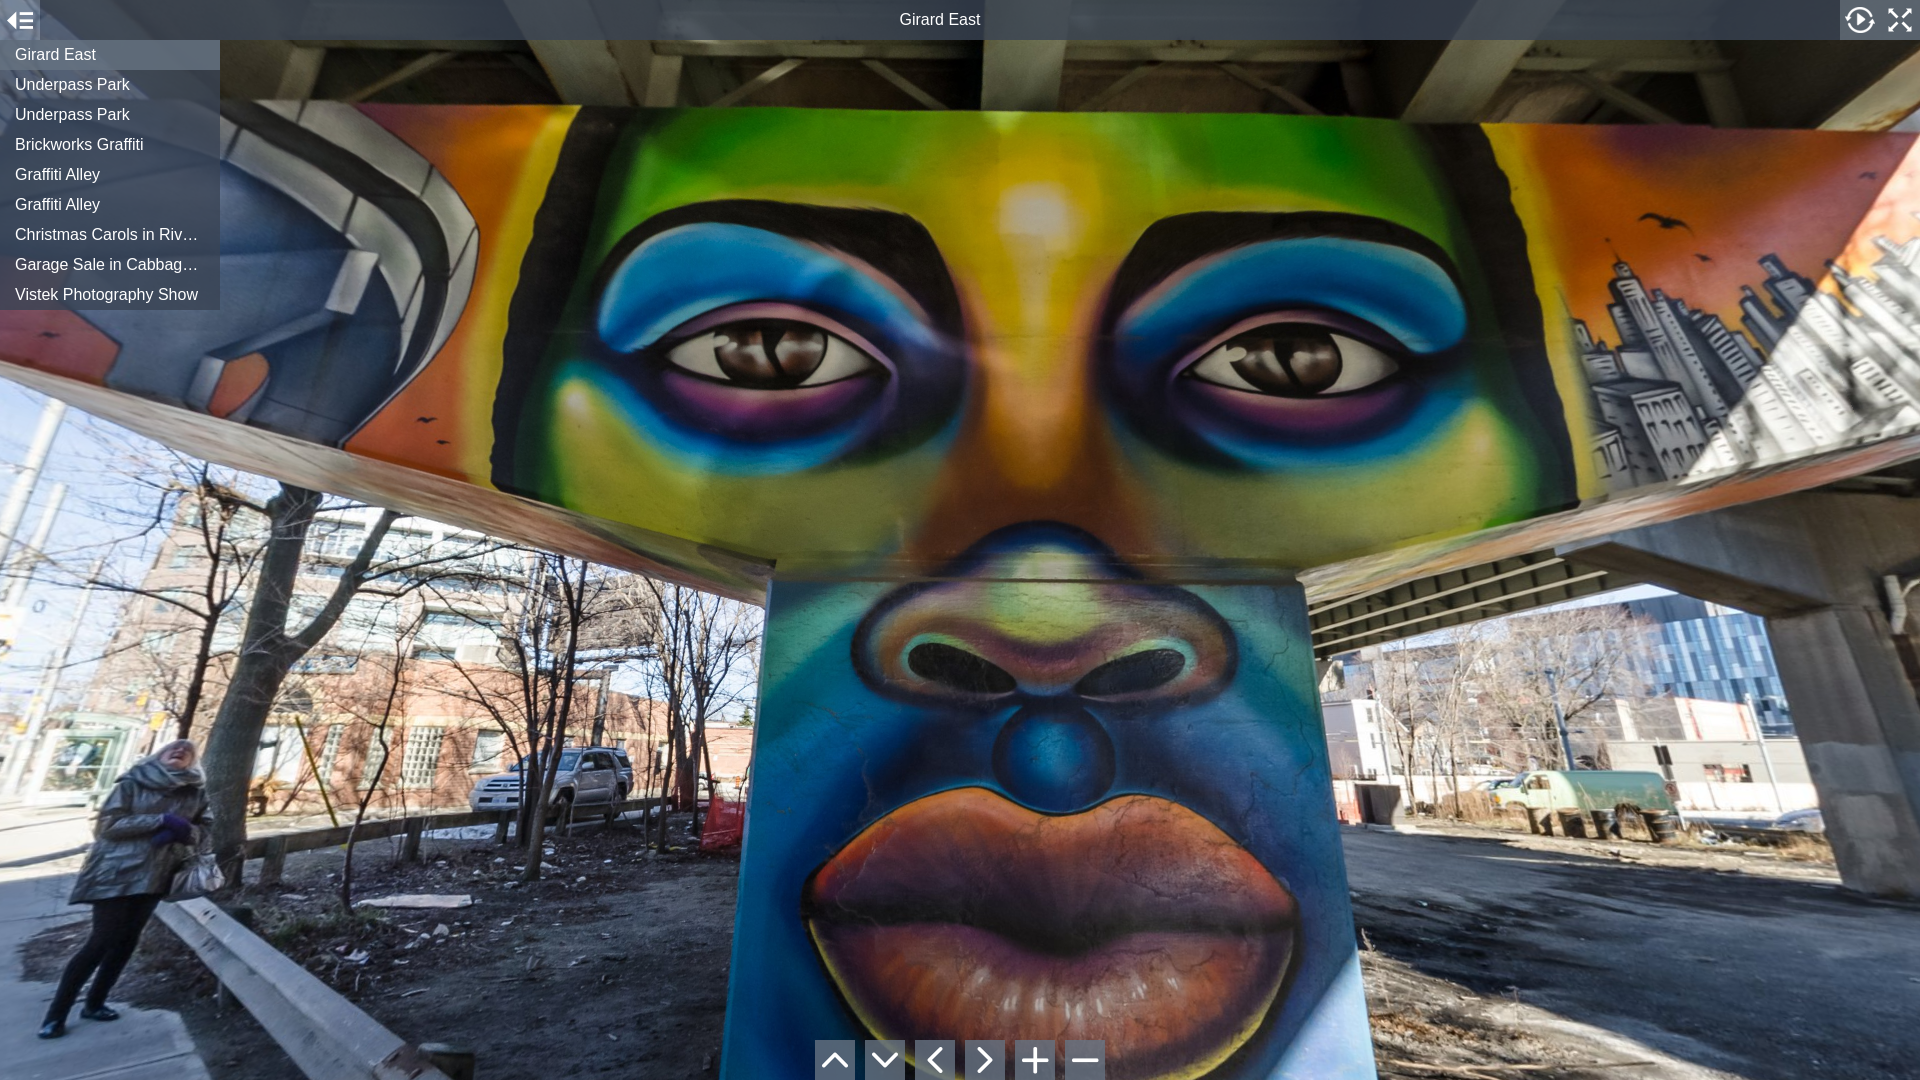 This screenshot has height=1080, width=1920. What do you see at coordinates (110, 175) in the screenshot?
I see `Graffiti Alley` at bounding box center [110, 175].